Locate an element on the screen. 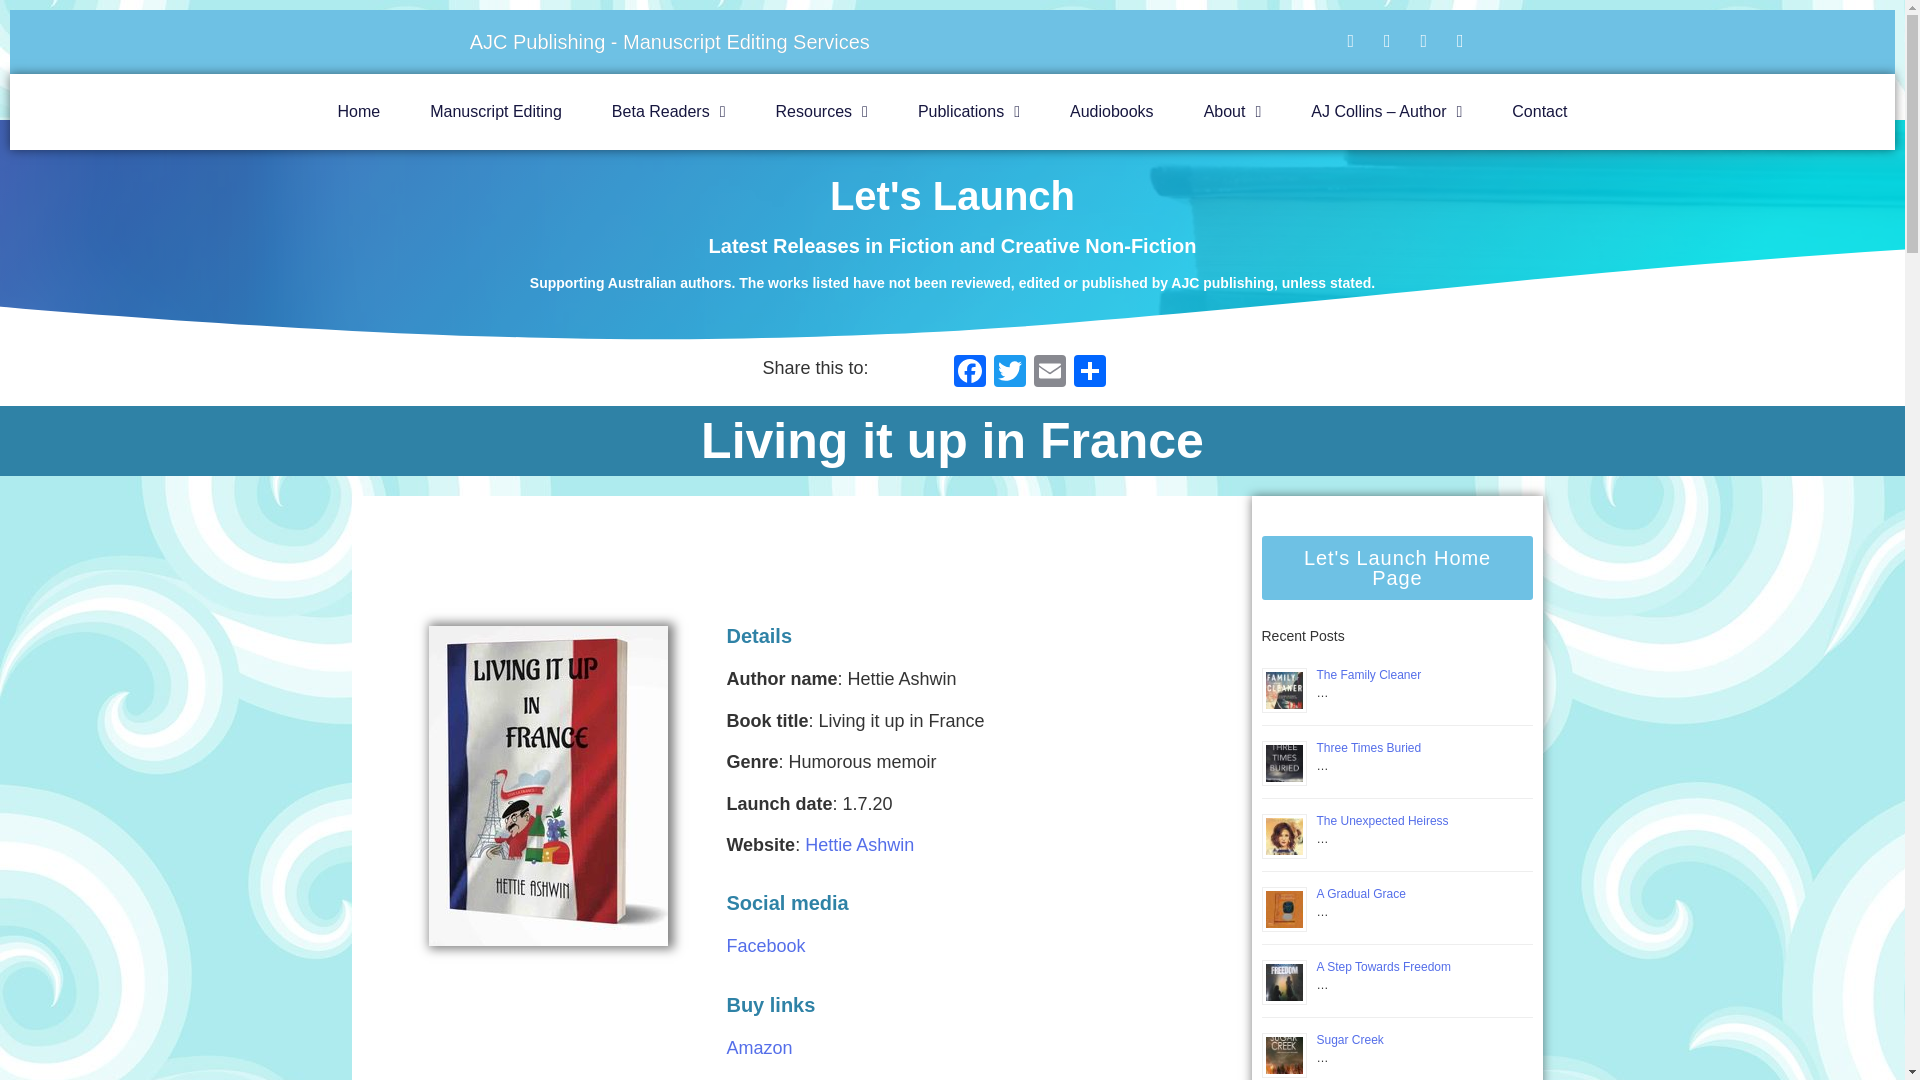 This screenshot has width=1920, height=1080. Email is located at coordinates (1049, 374).